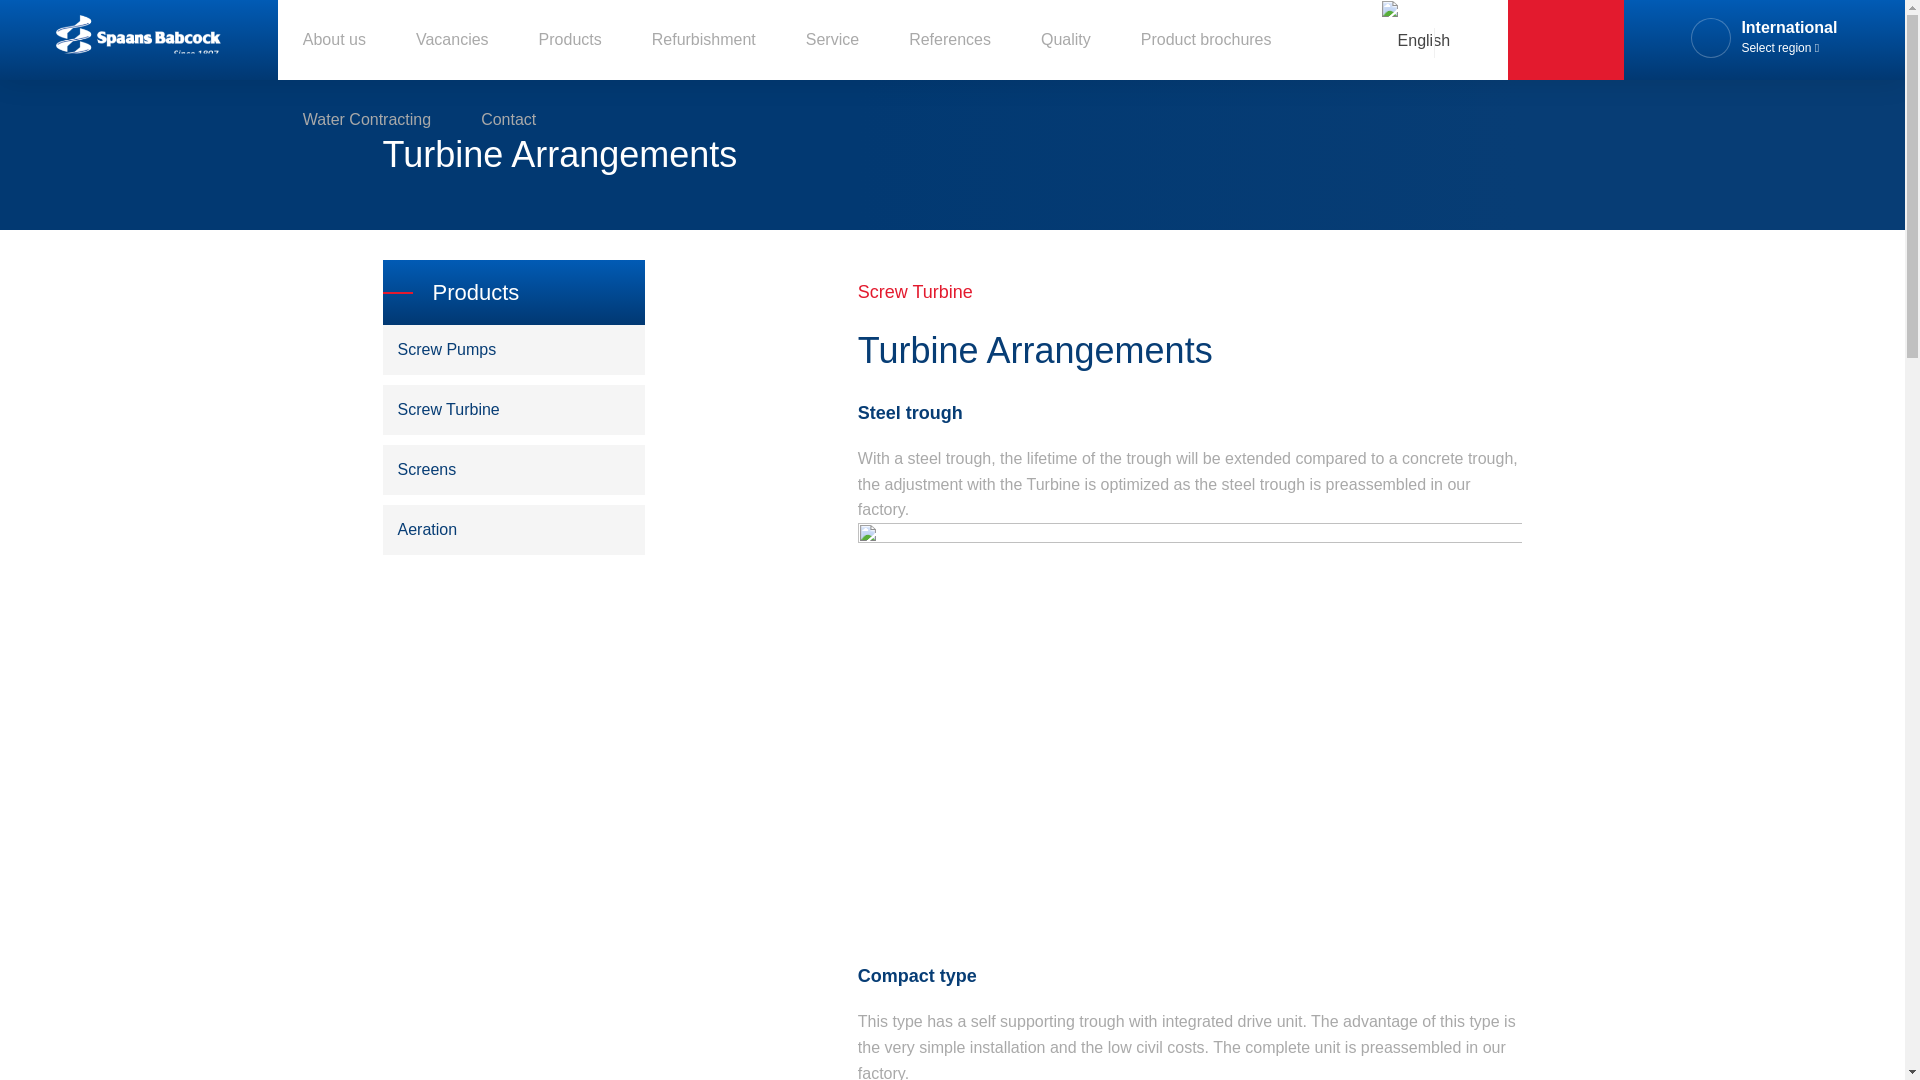 The image size is (1920, 1080). Describe the element at coordinates (334, 40) in the screenshot. I see `About us` at that location.